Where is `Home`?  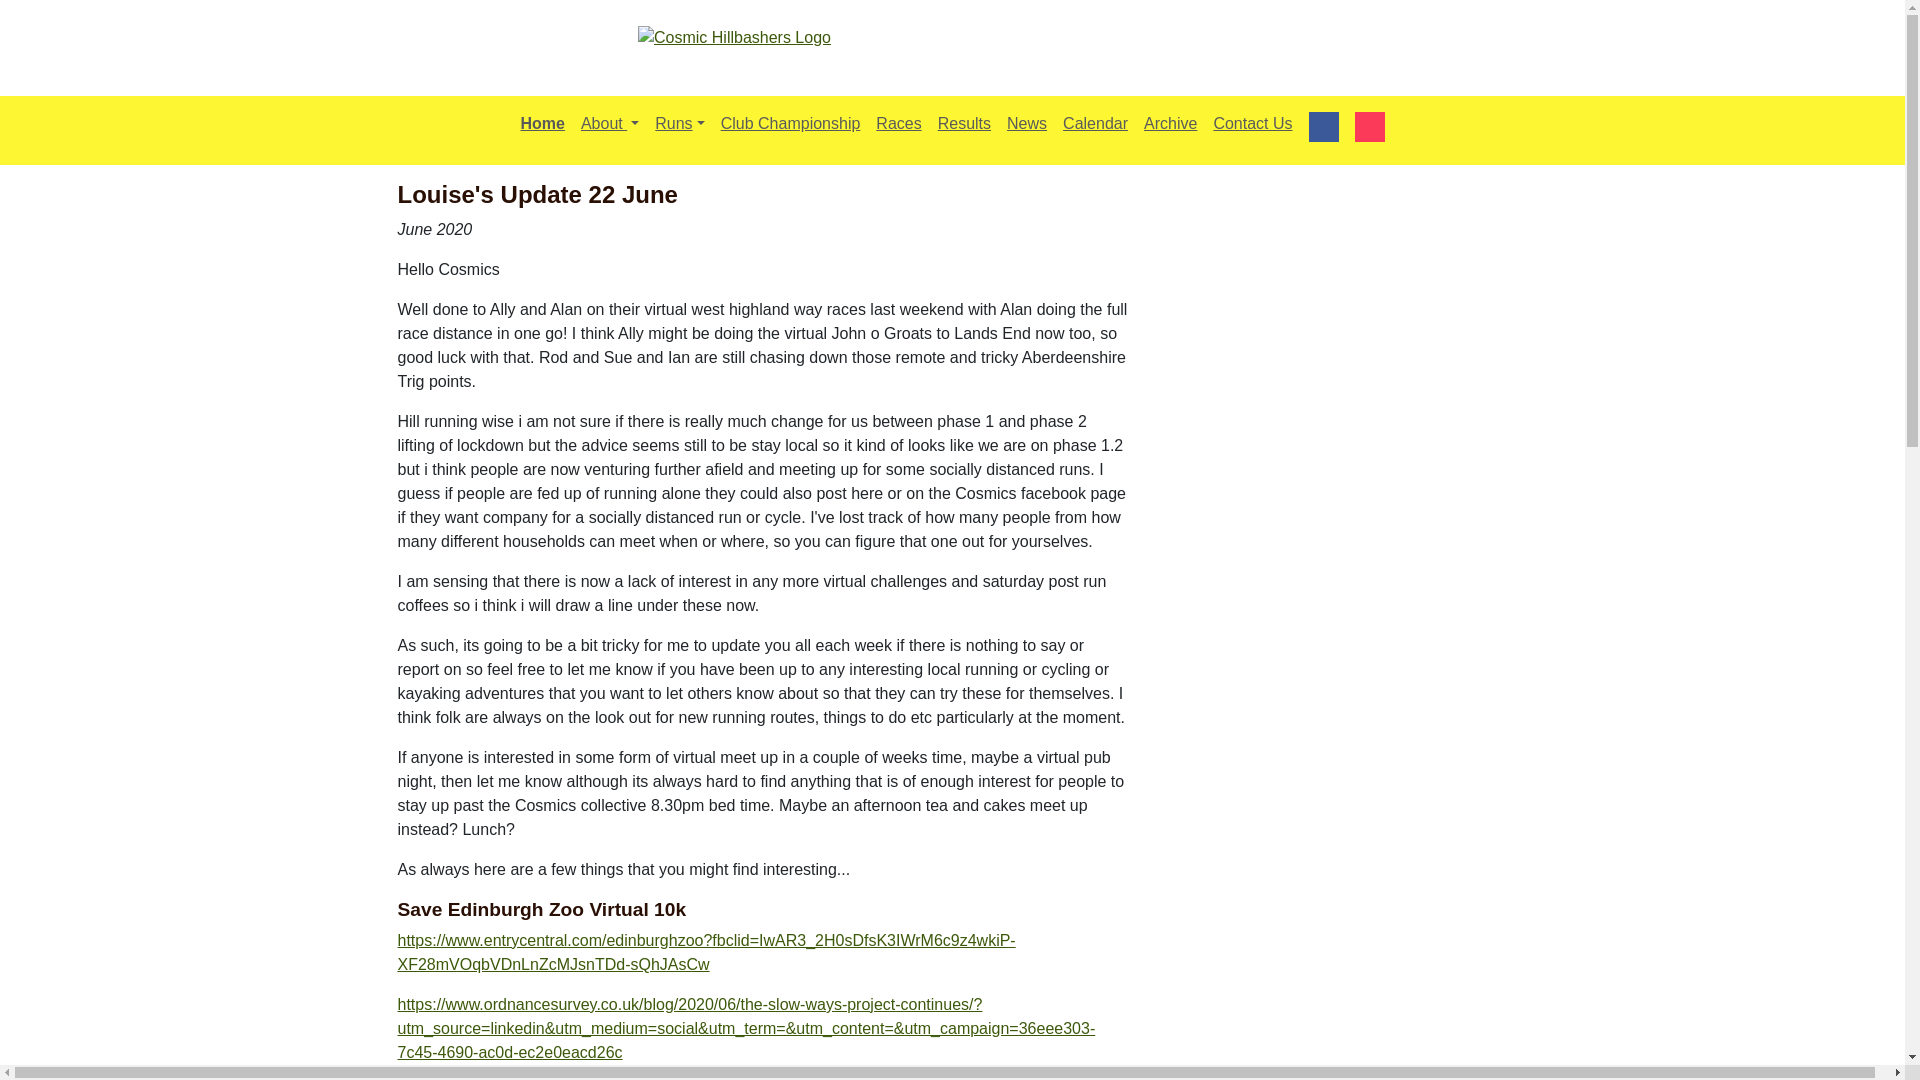 Home is located at coordinates (542, 123).